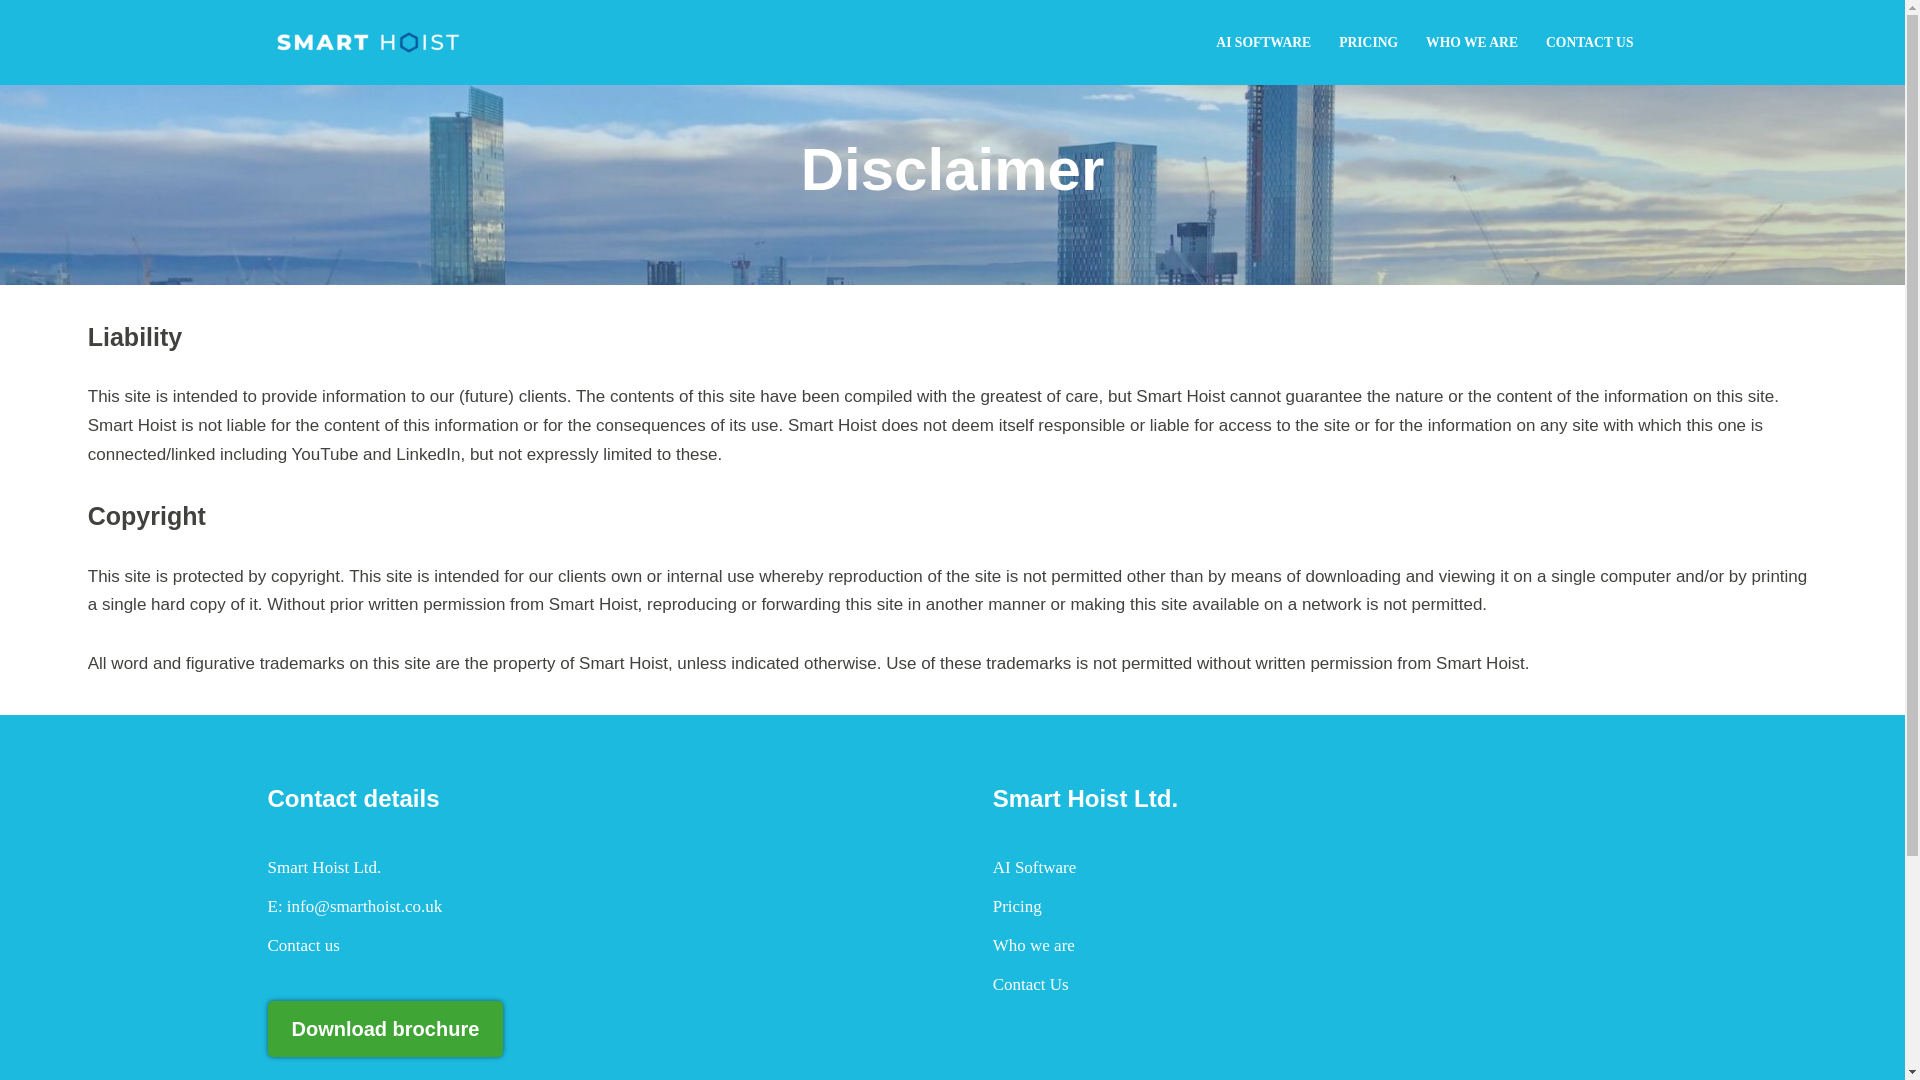  Describe the element at coordinates (1017, 906) in the screenshot. I see `Pricing` at that location.